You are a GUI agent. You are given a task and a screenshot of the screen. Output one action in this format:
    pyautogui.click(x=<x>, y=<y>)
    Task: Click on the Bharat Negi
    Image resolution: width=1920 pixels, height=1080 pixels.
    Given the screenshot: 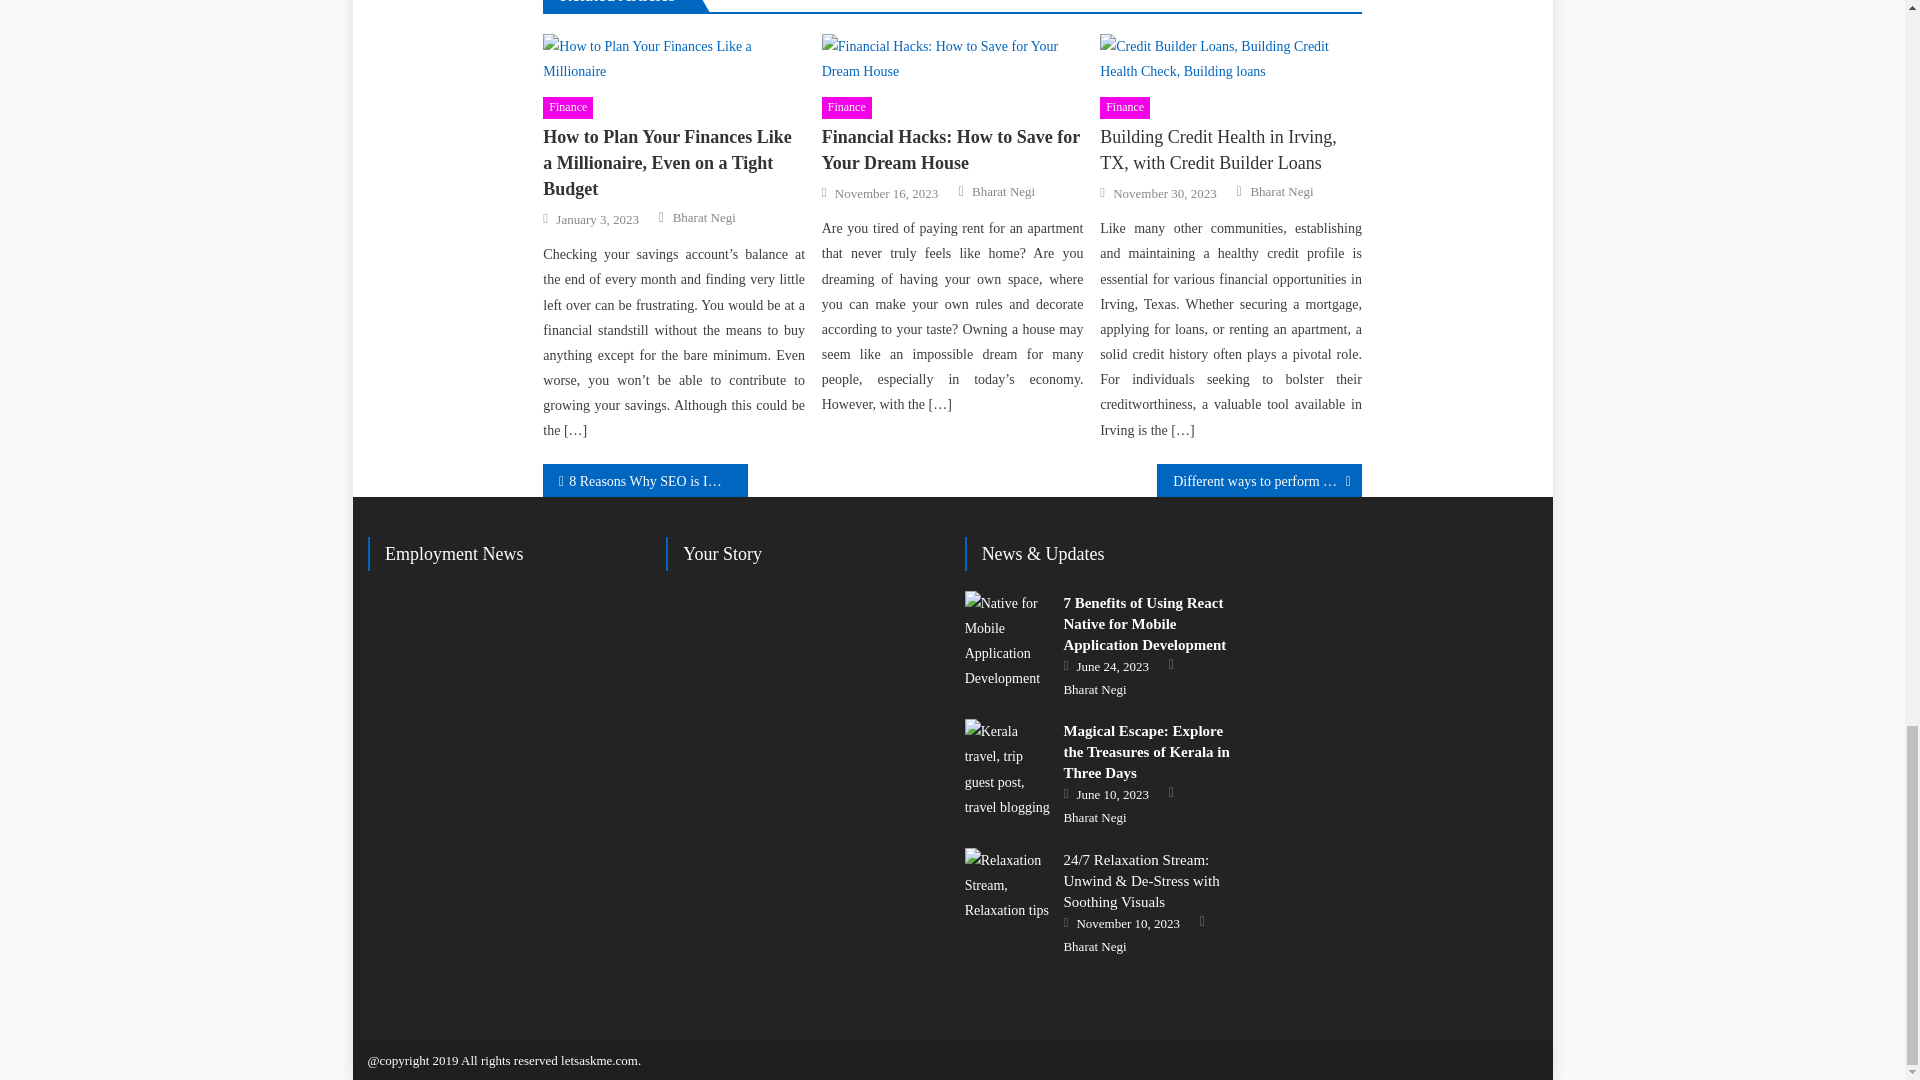 What is the action you would take?
    pyautogui.click(x=704, y=218)
    